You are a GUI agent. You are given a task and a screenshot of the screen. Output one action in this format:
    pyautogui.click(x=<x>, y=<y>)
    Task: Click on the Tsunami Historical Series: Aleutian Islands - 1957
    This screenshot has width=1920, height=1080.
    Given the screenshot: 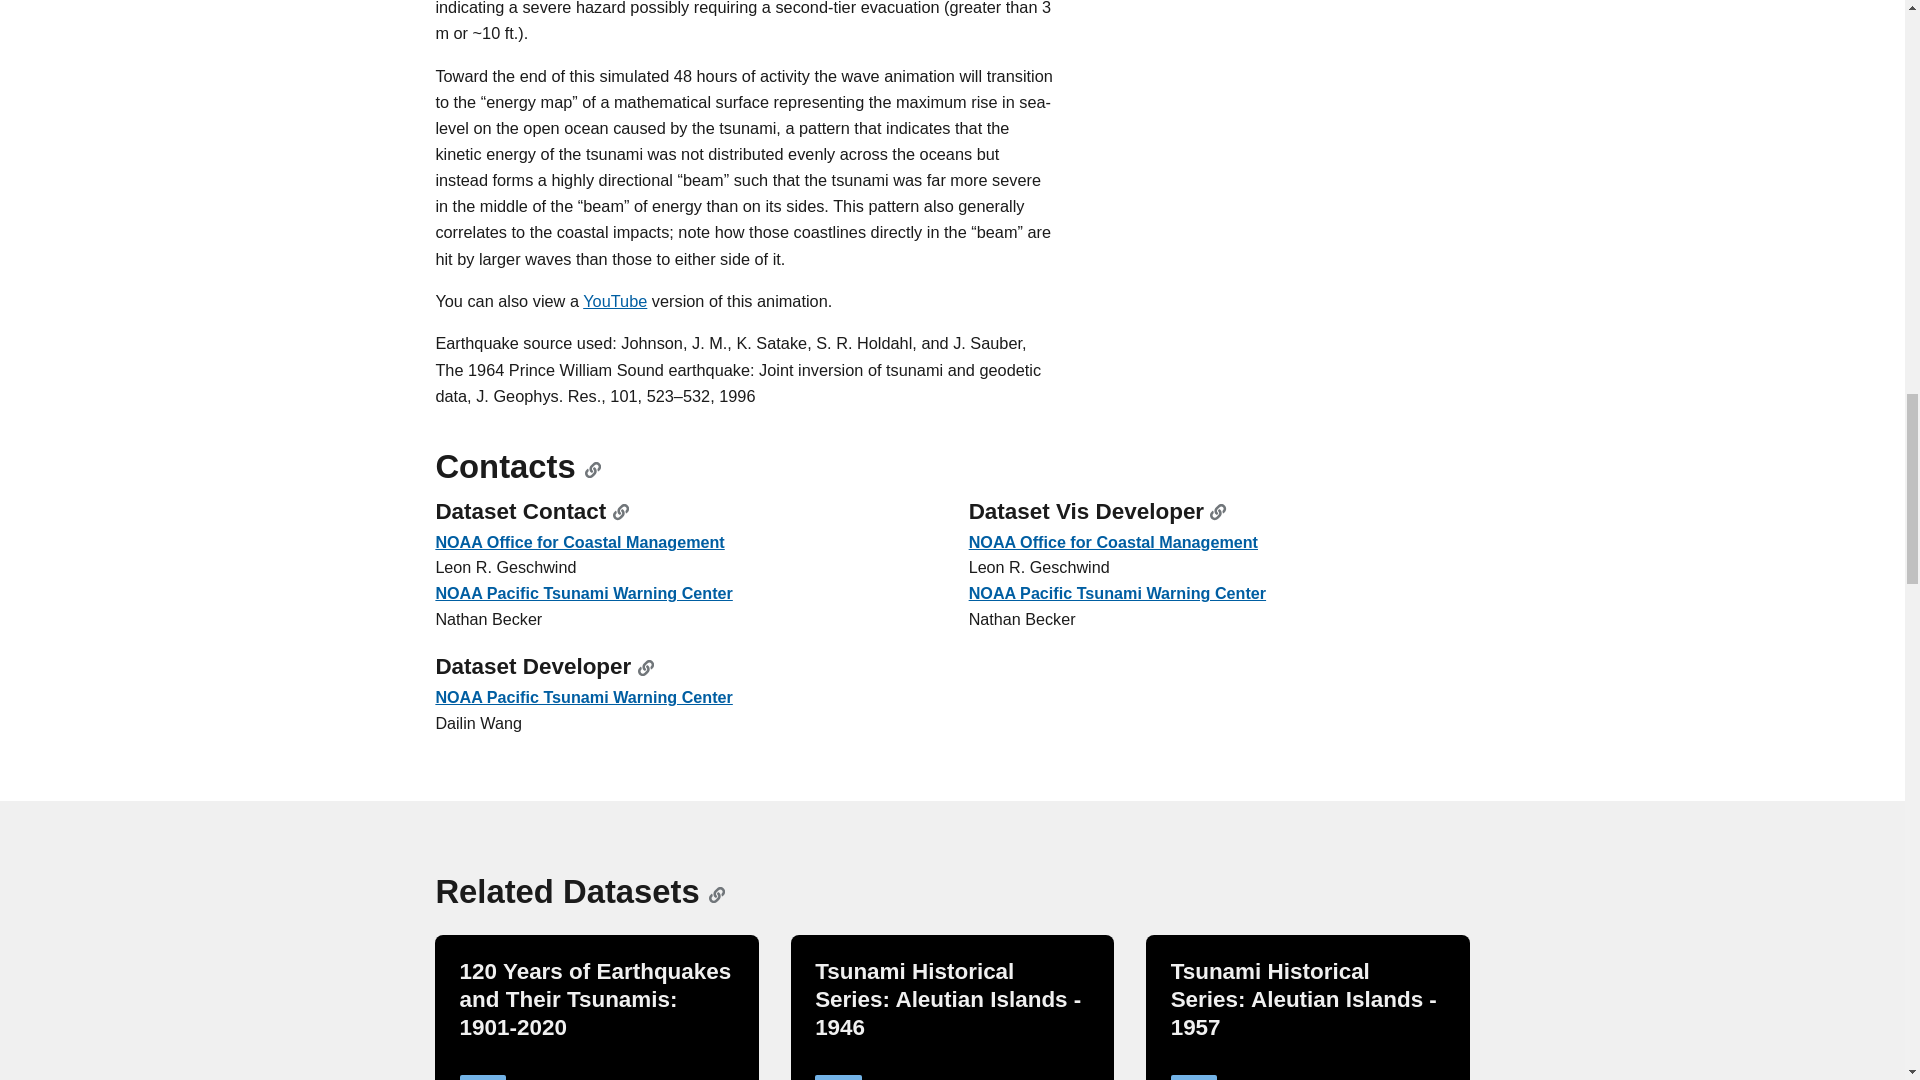 What is the action you would take?
    pyautogui.click(x=1304, y=1000)
    